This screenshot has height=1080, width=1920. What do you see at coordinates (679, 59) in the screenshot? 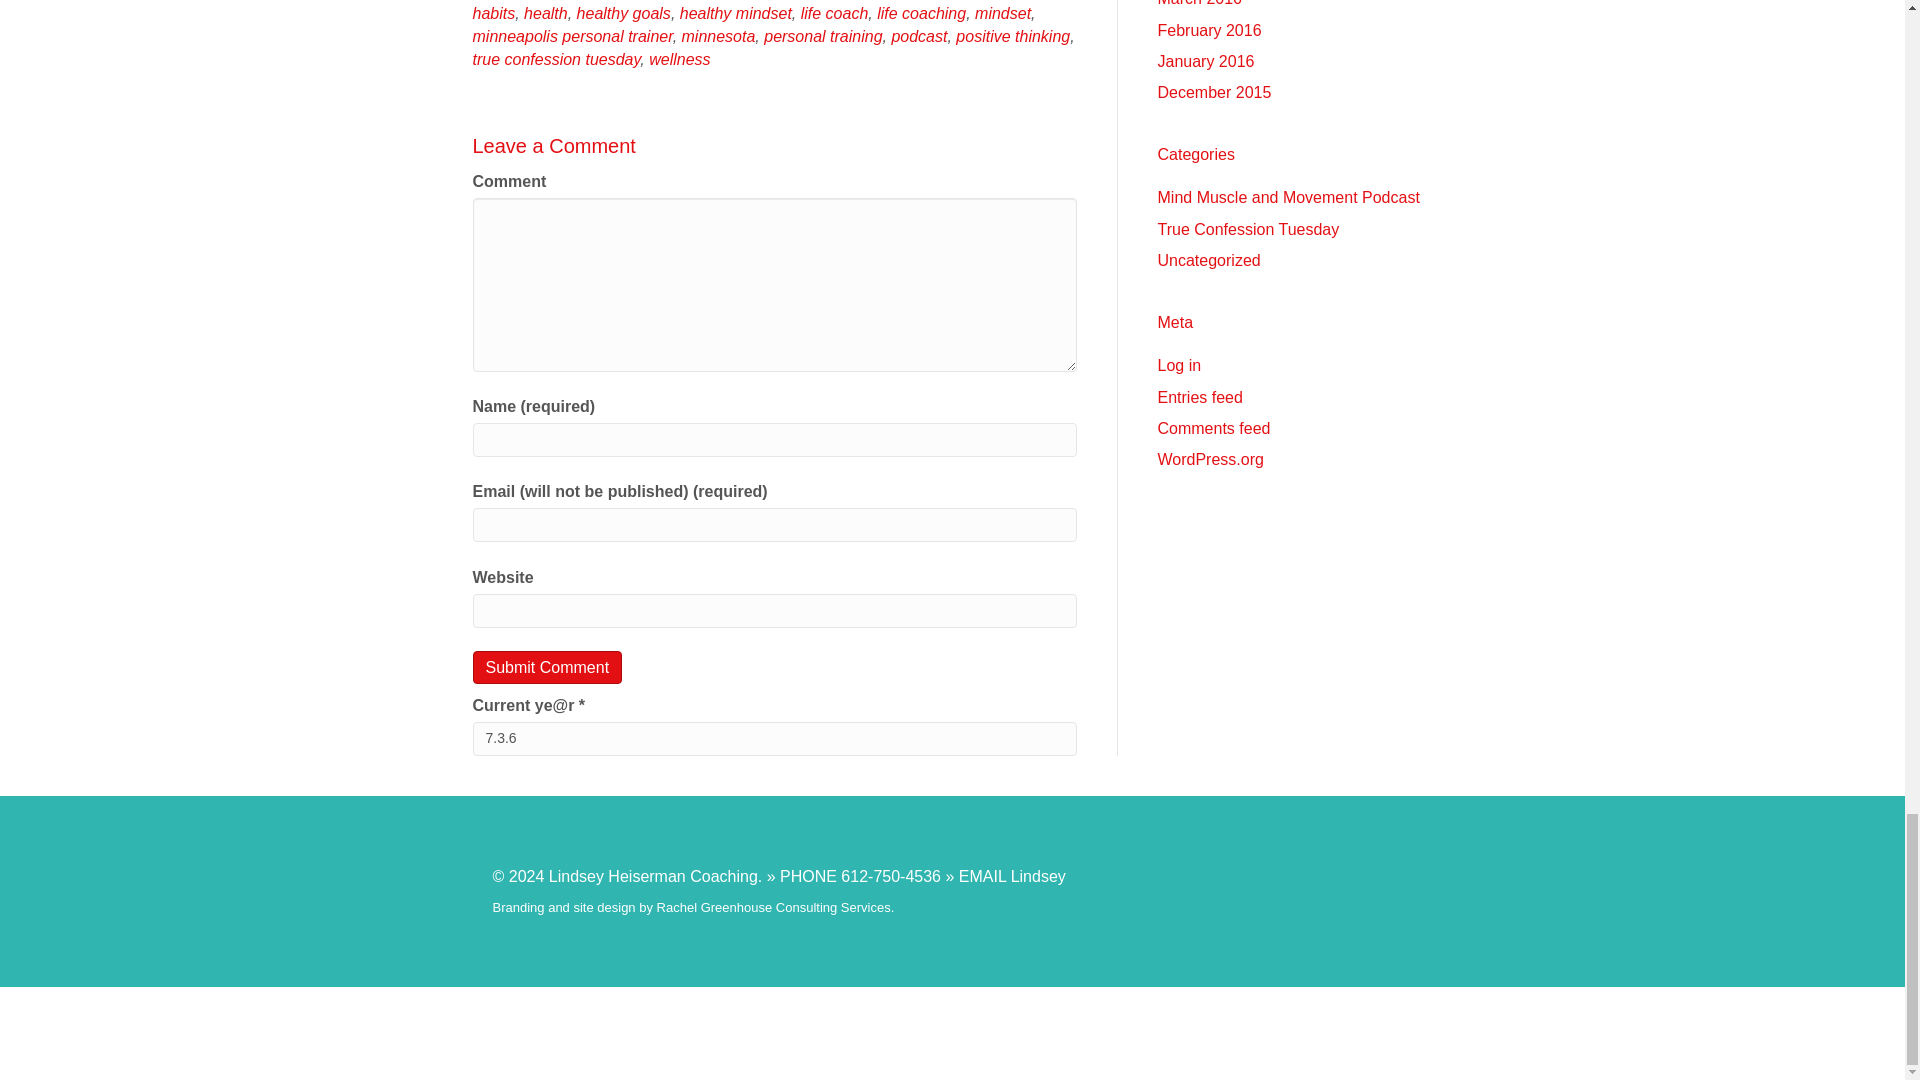
I see `wellness` at bounding box center [679, 59].